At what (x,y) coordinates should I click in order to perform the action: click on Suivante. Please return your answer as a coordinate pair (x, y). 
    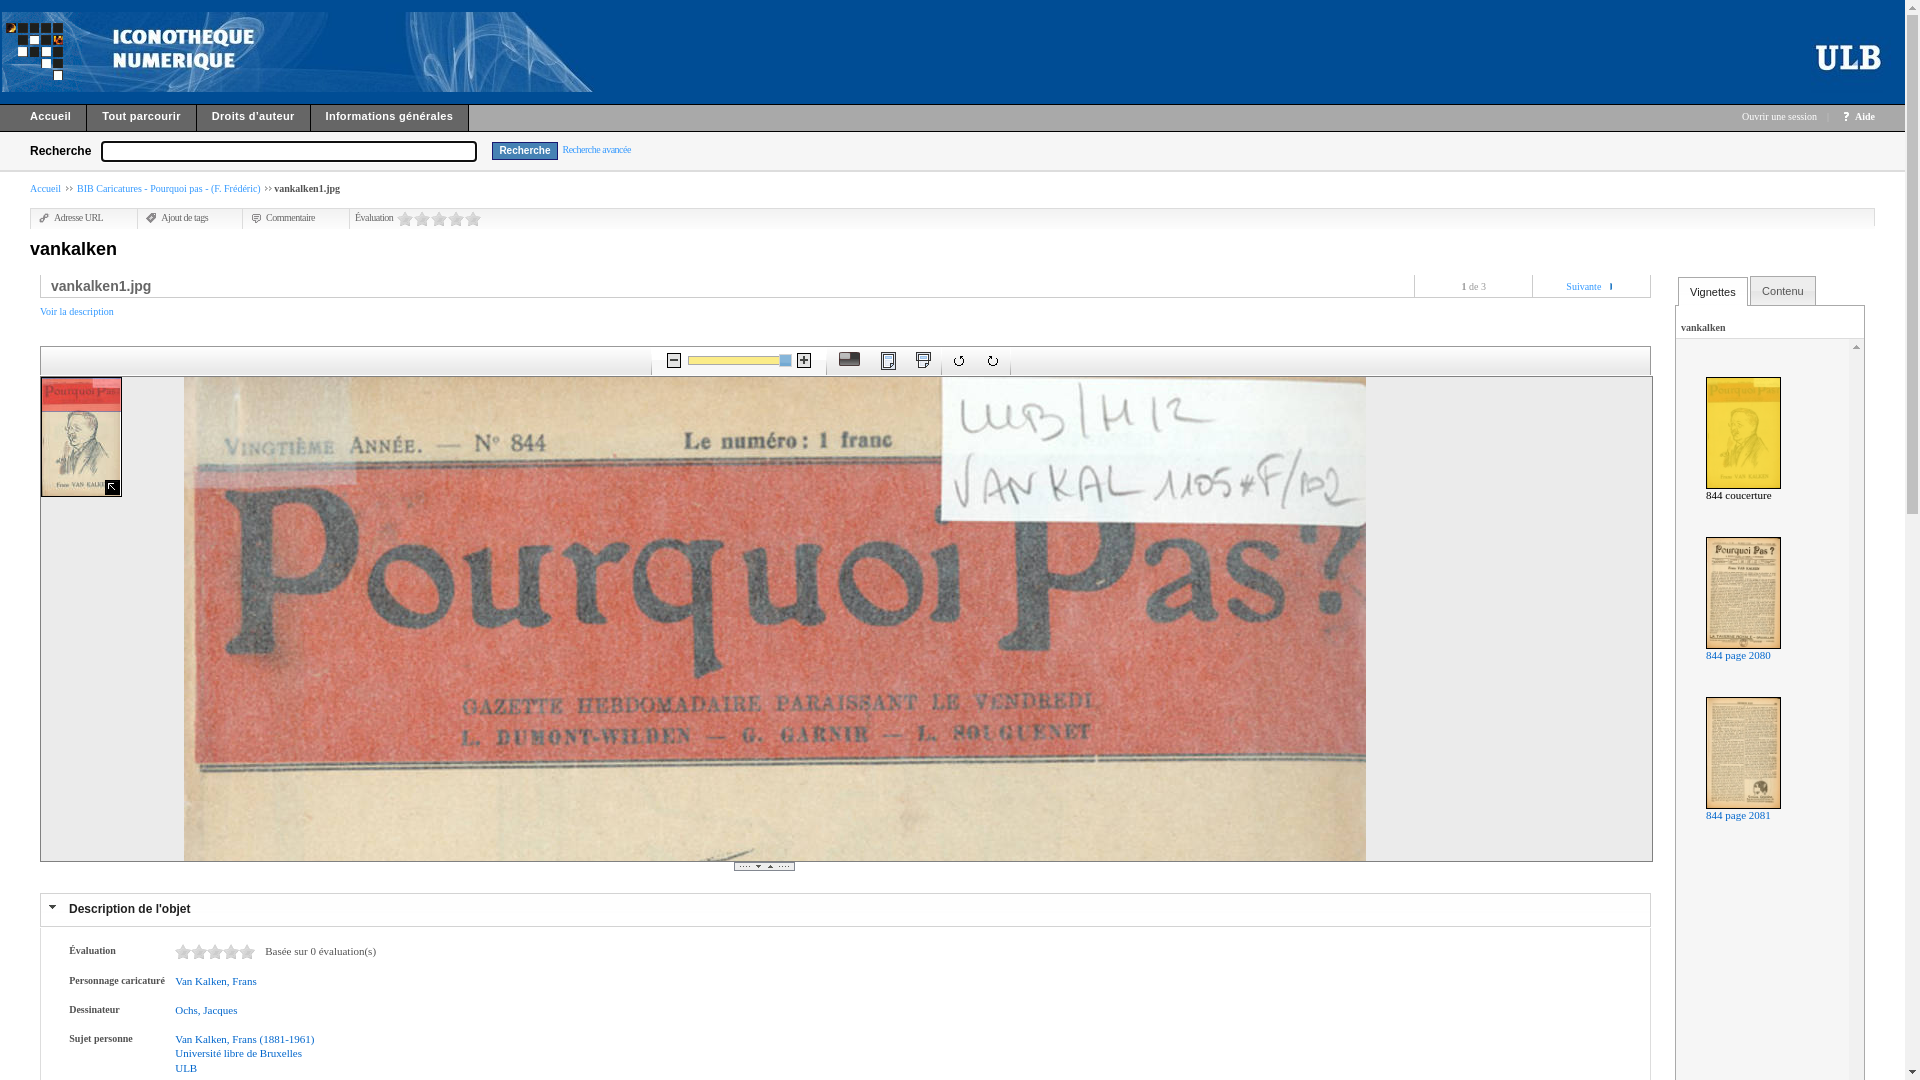
    Looking at the image, I should click on (1584, 286).